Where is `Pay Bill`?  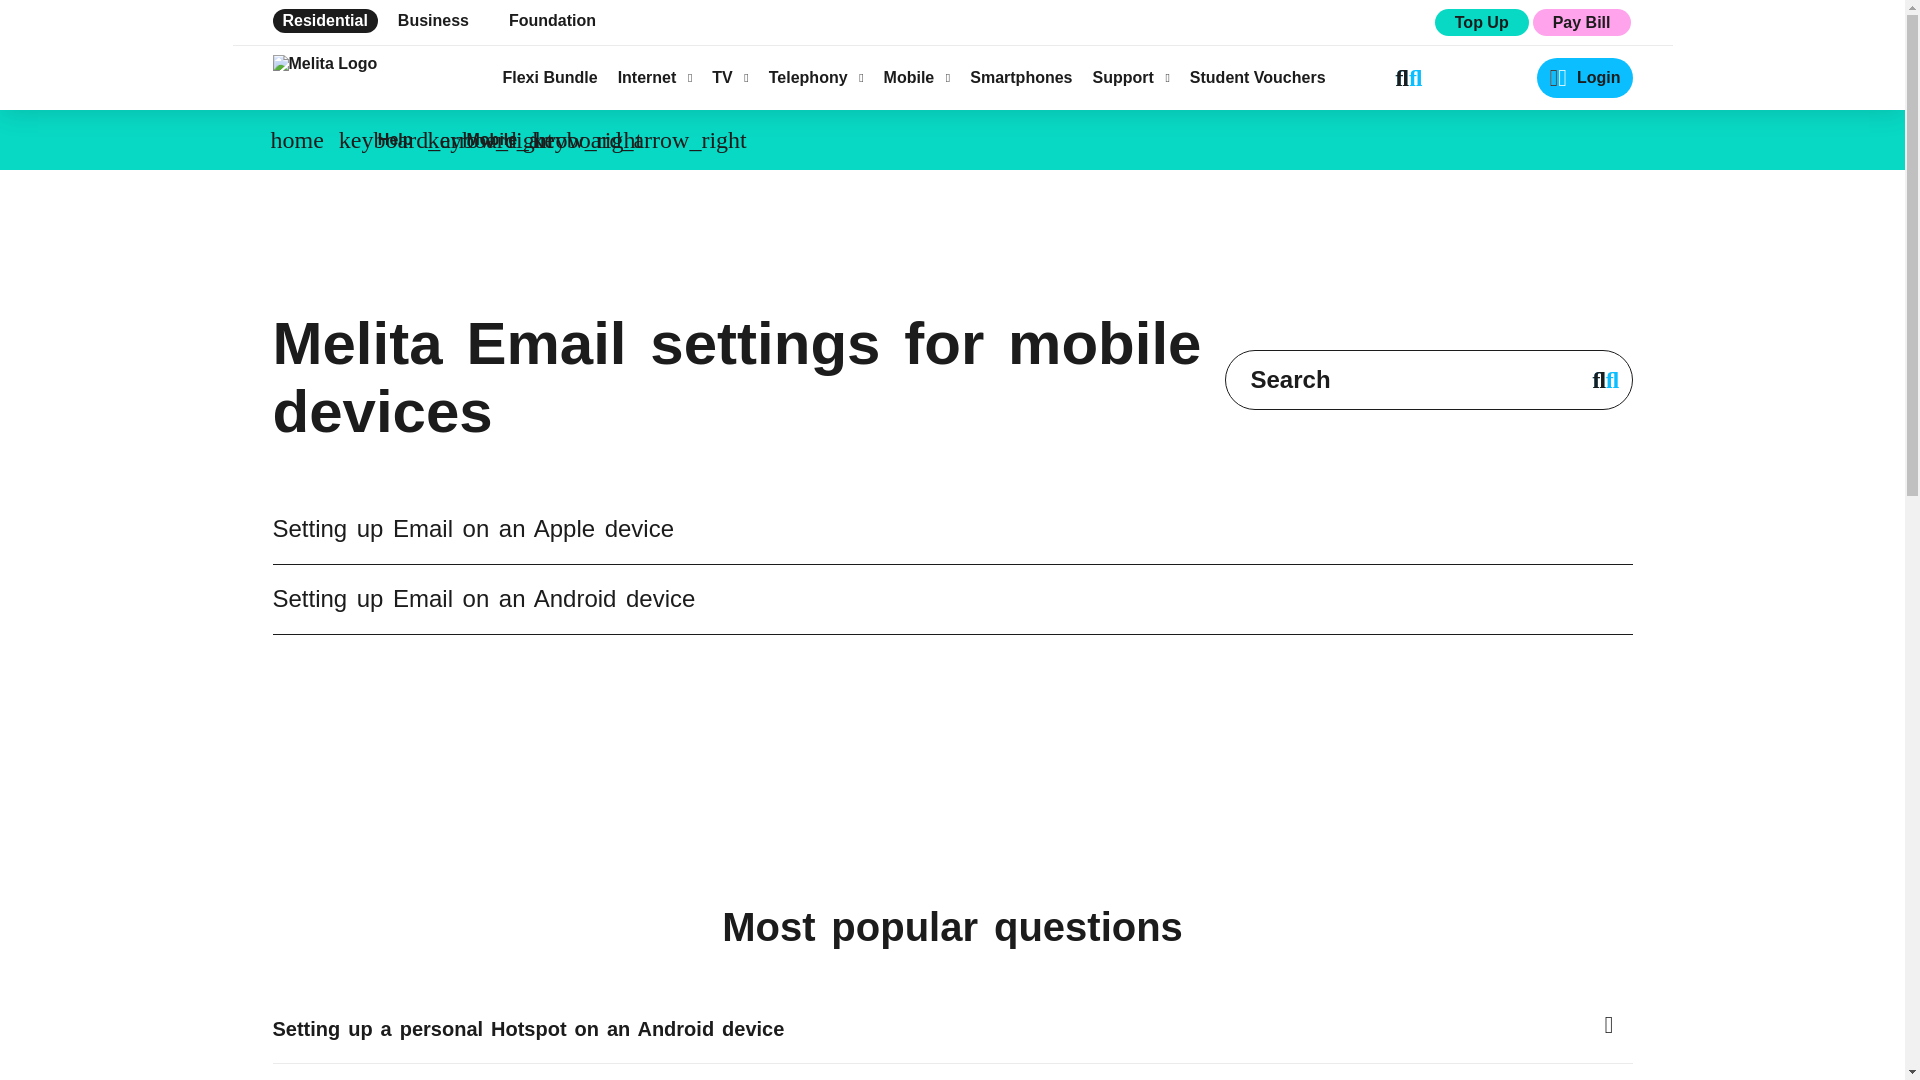 Pay Bill is located at coordinates (1581, 22).